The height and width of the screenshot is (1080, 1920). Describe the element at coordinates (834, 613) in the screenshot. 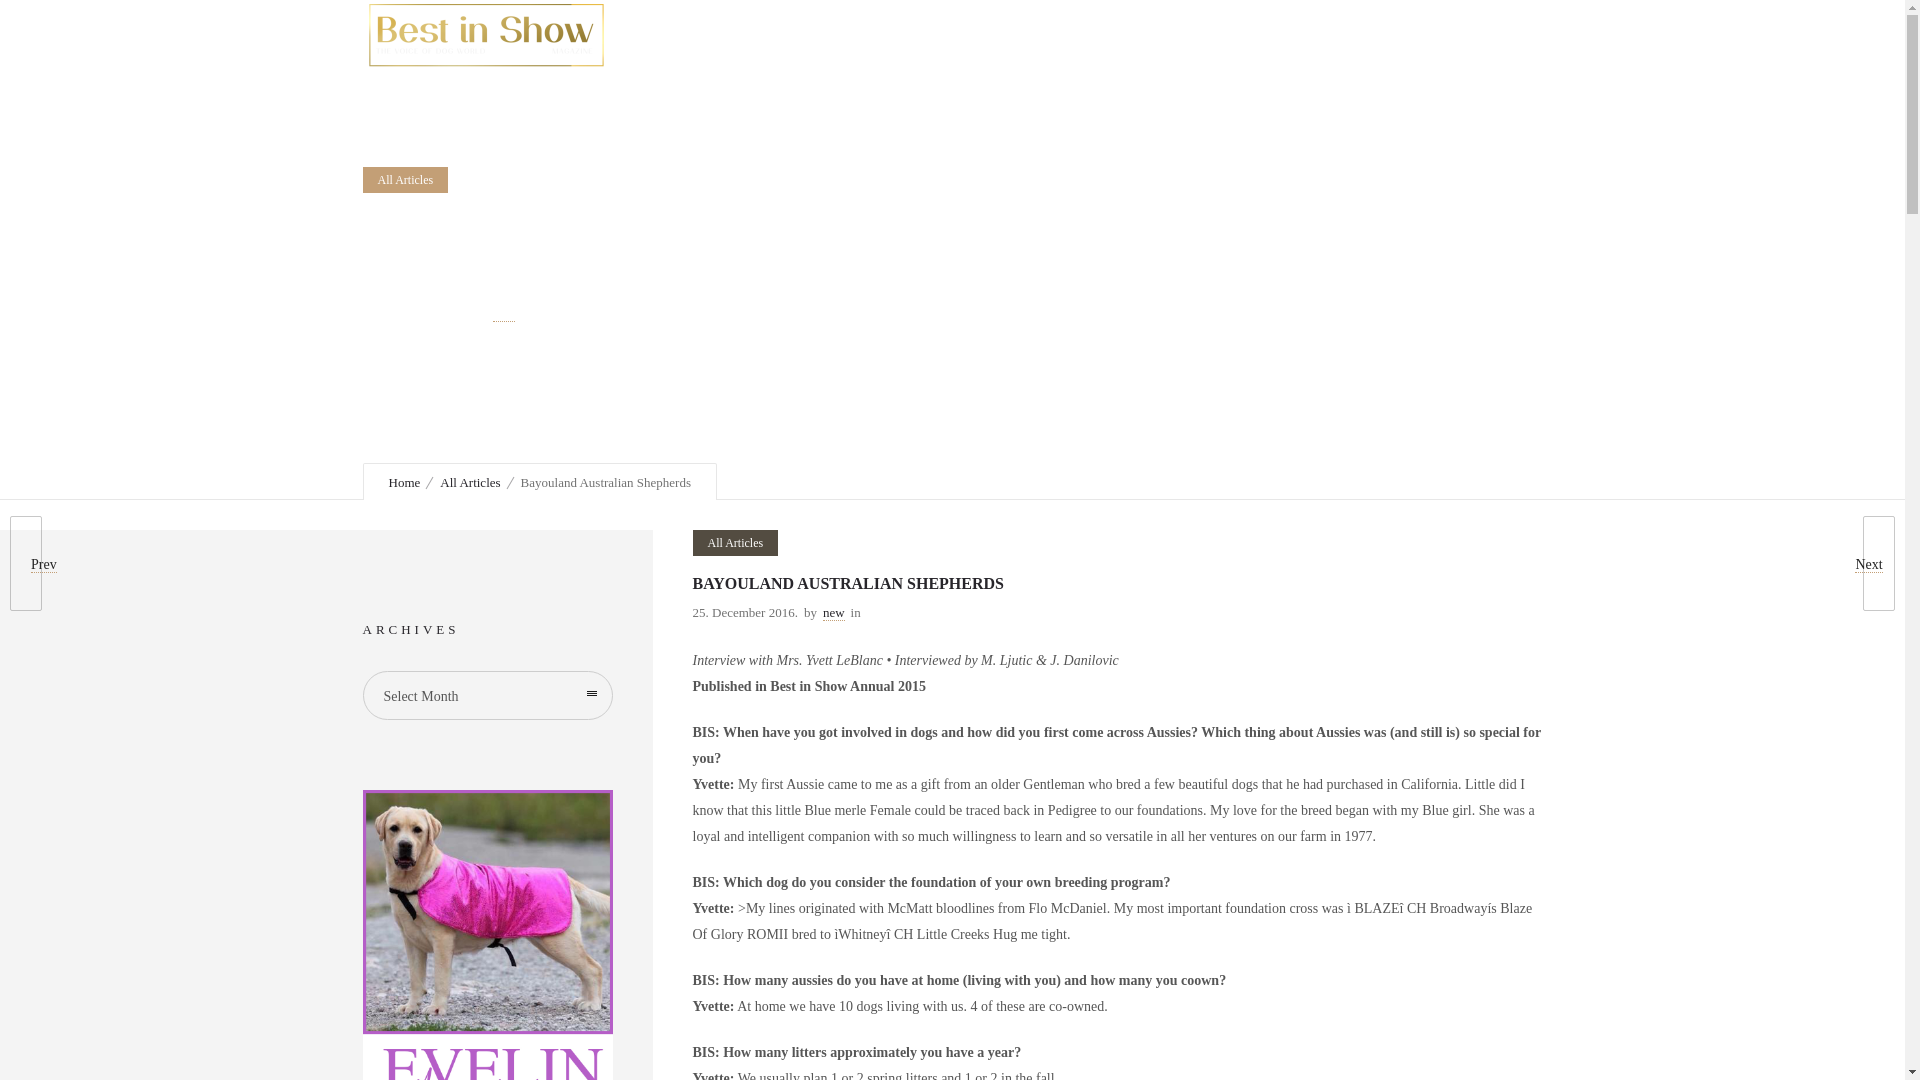

I see `new` at that location.